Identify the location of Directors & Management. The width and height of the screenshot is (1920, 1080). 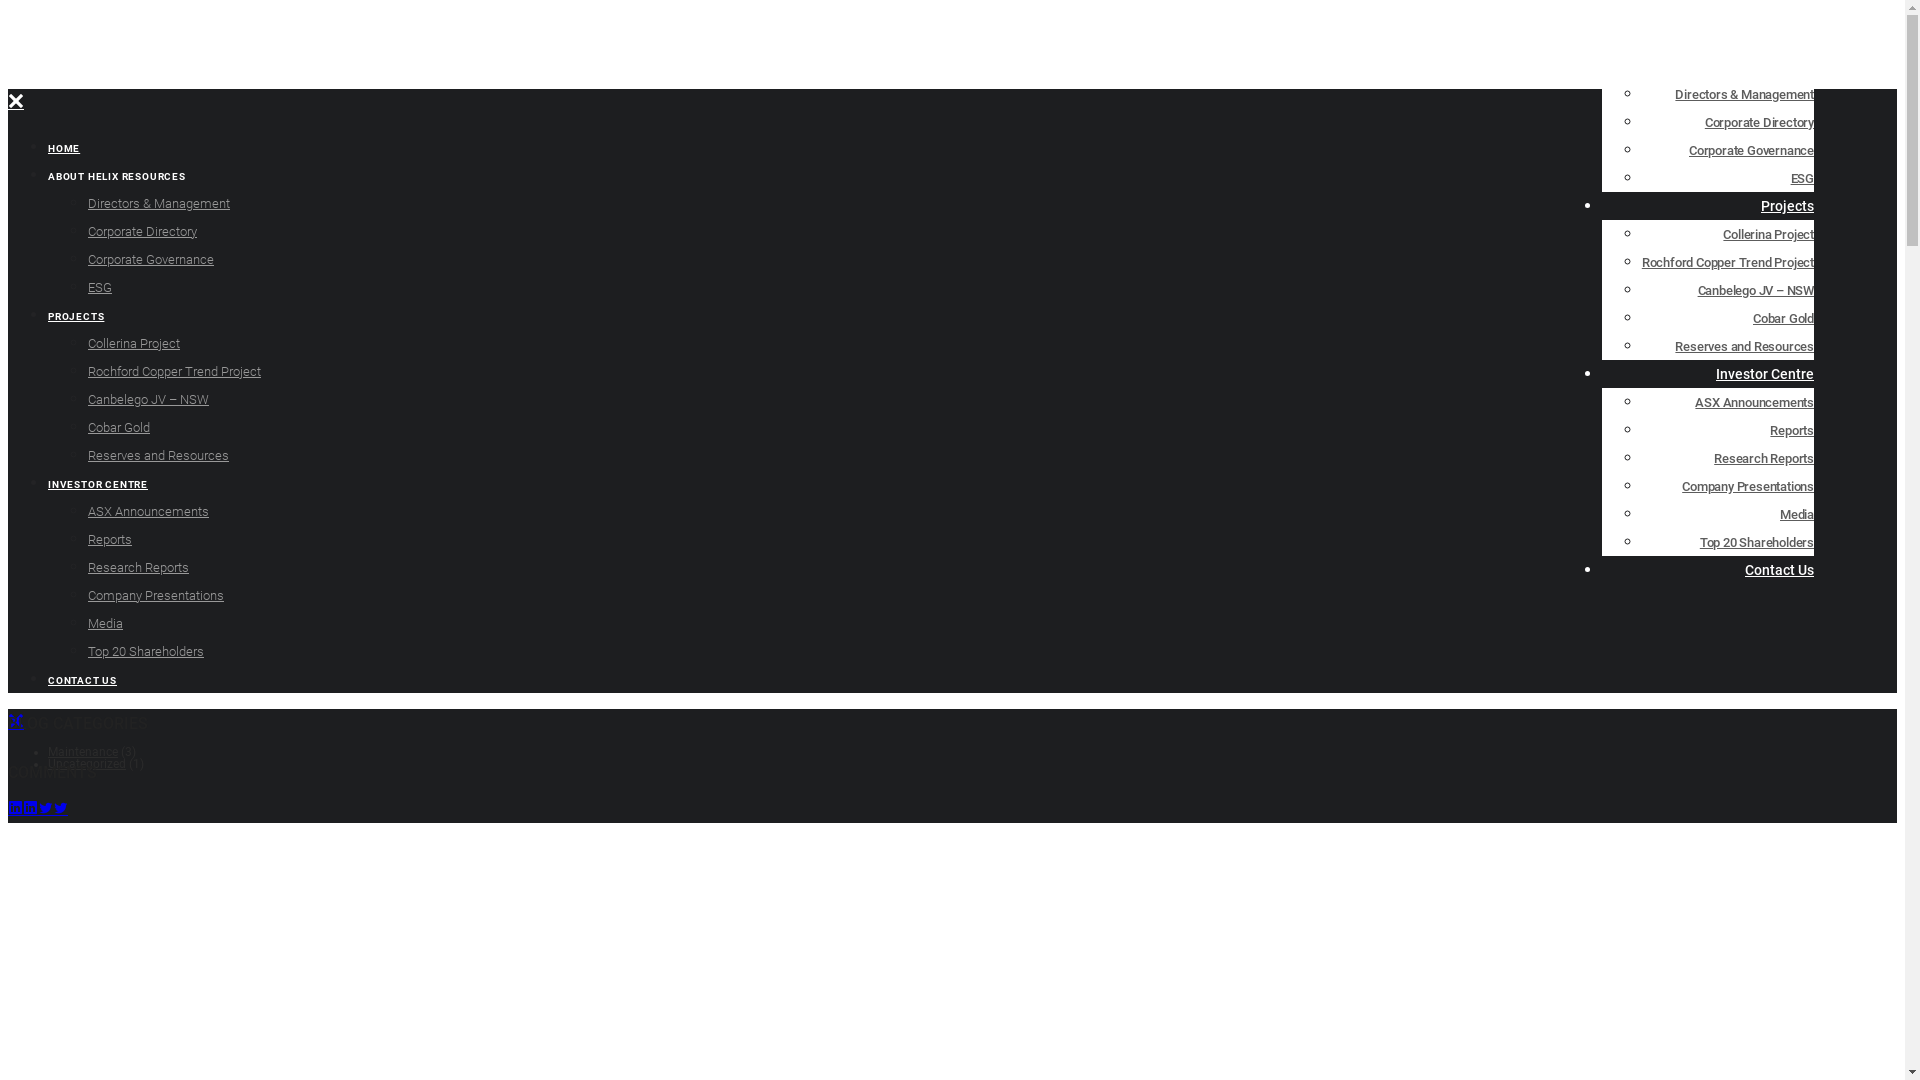
(159, 204).